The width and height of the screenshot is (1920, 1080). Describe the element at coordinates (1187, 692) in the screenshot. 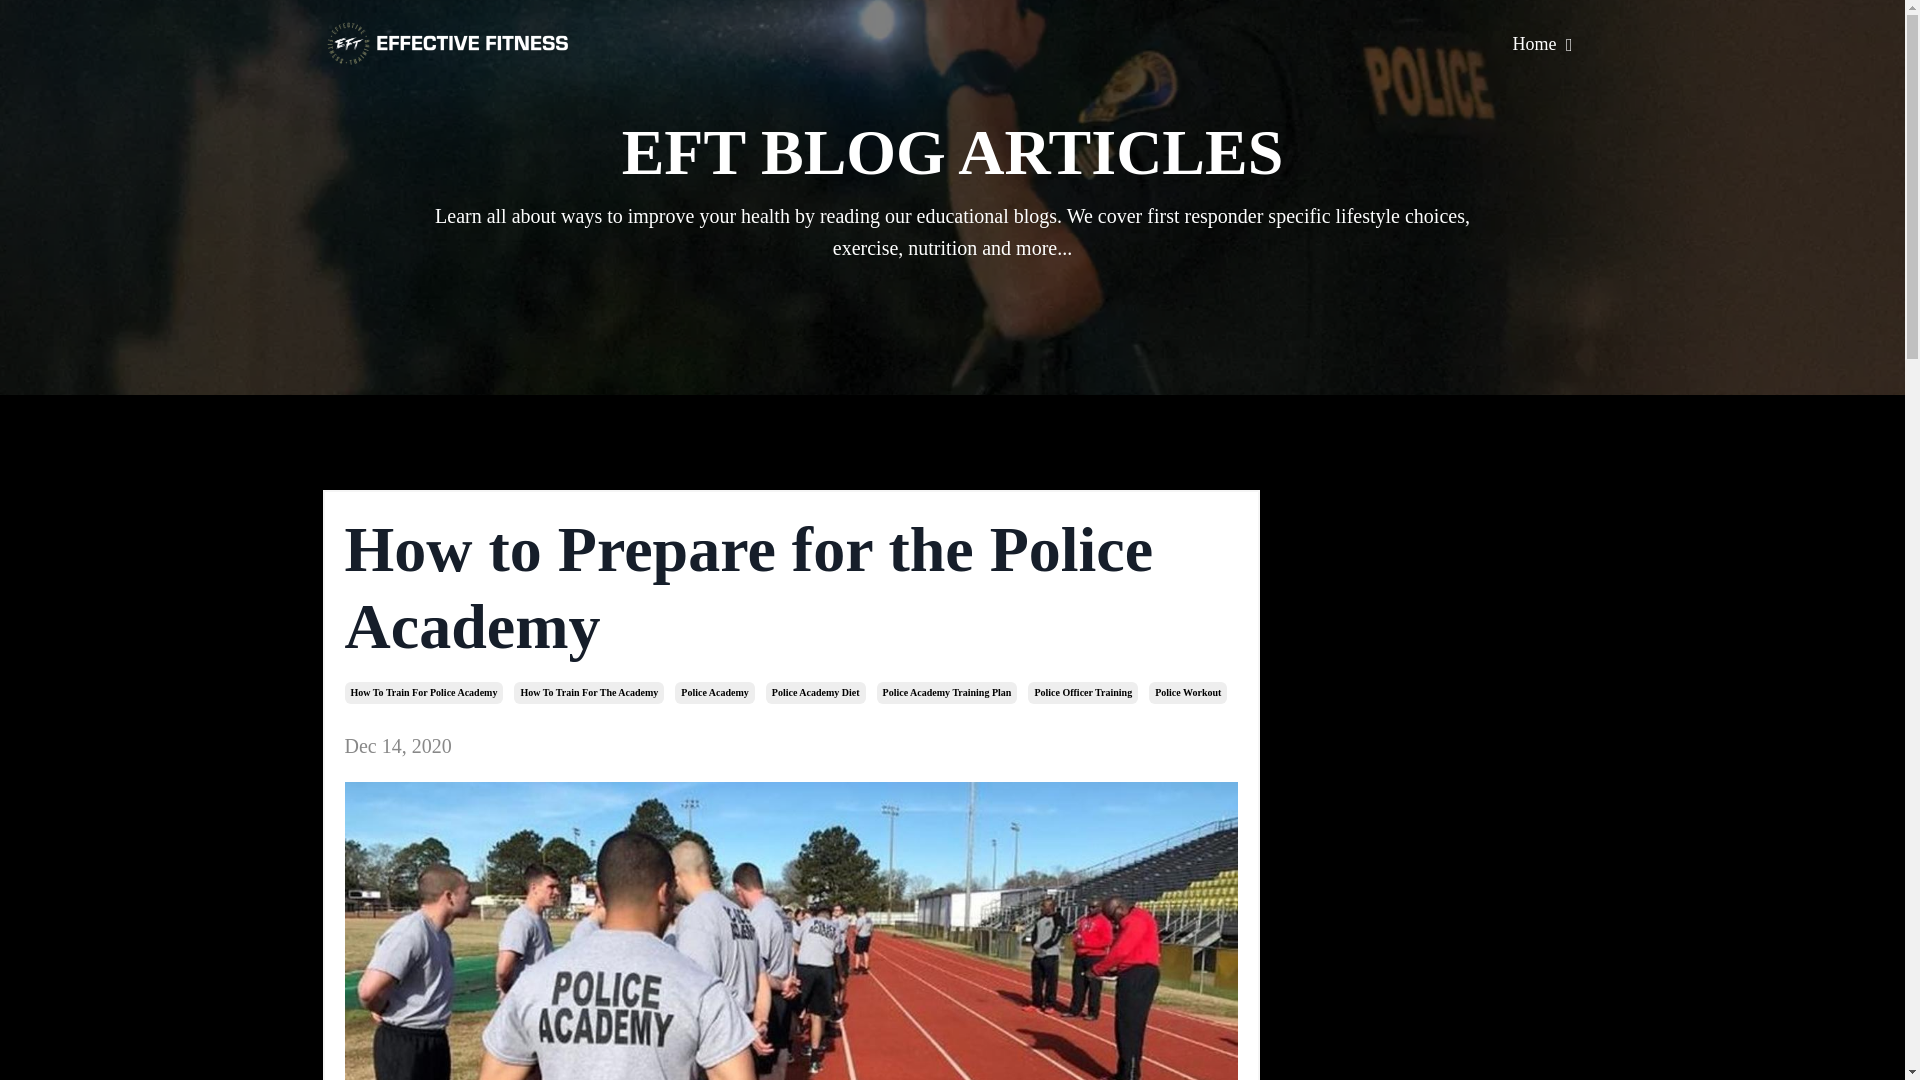

I see `Police Workout` at that location.